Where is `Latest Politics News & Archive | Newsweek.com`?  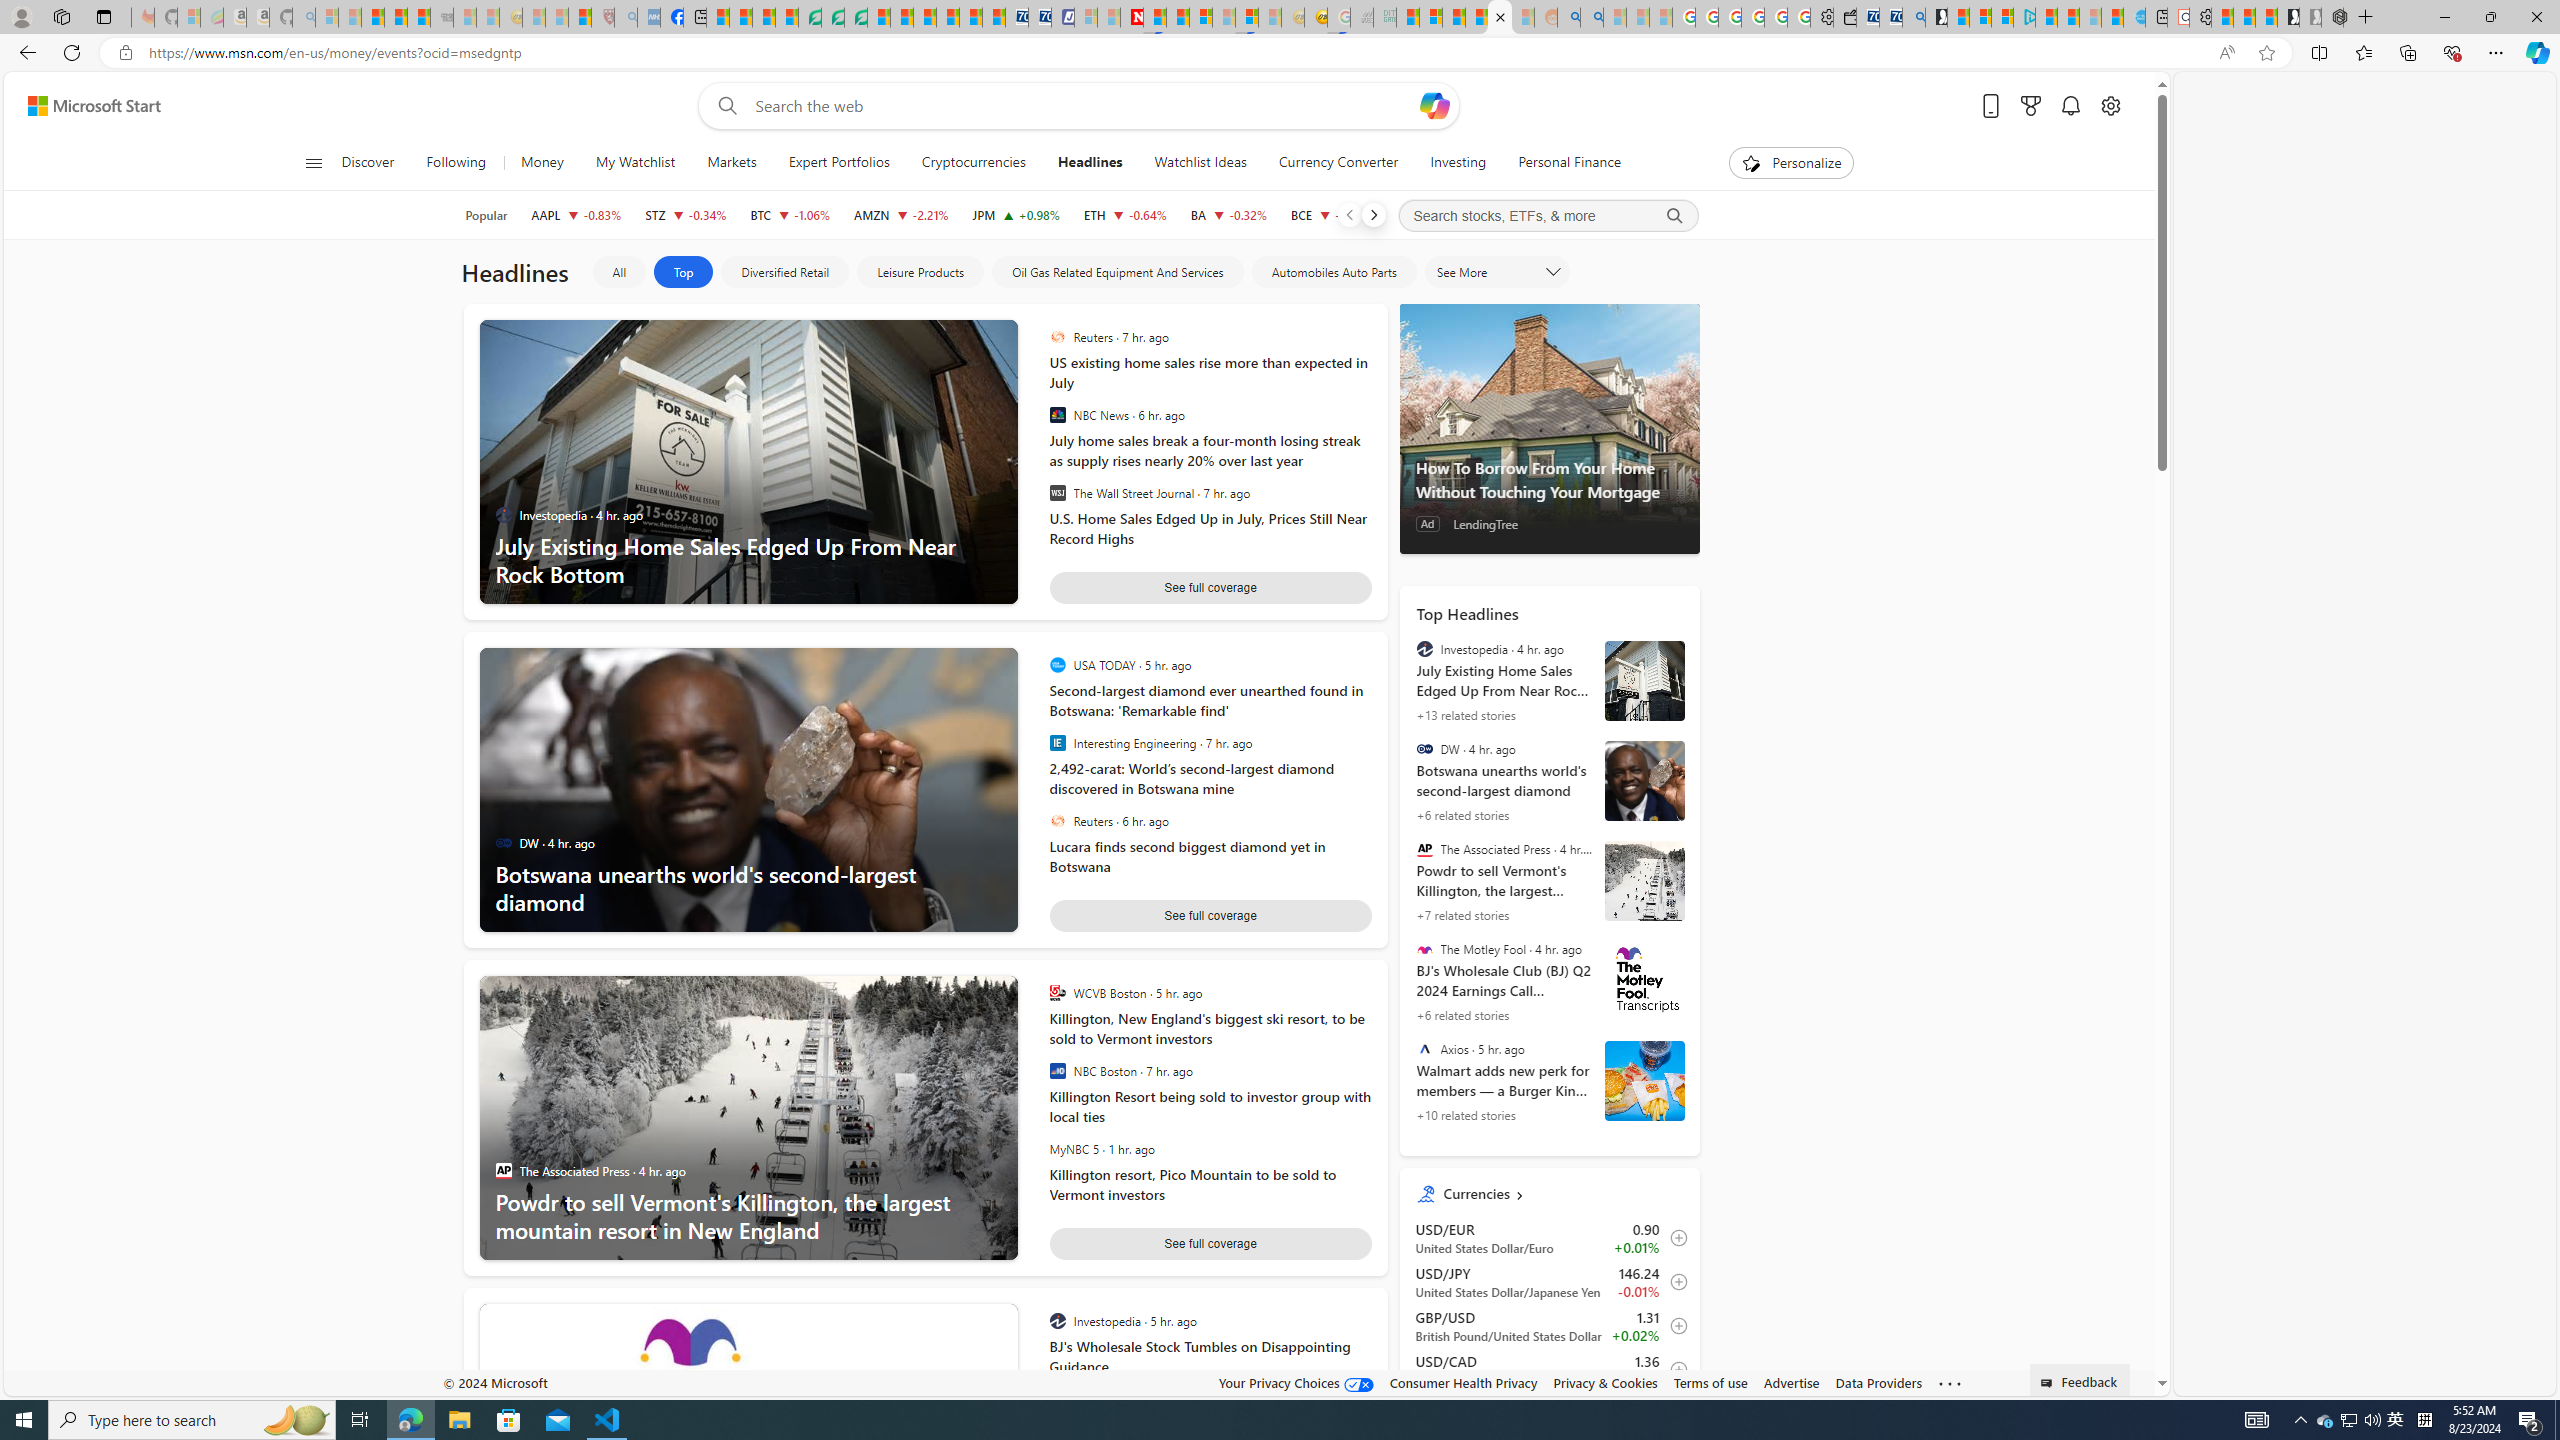 Latest Politics News & Archive | Newsweek.com is located at coordinates (1132, 17).